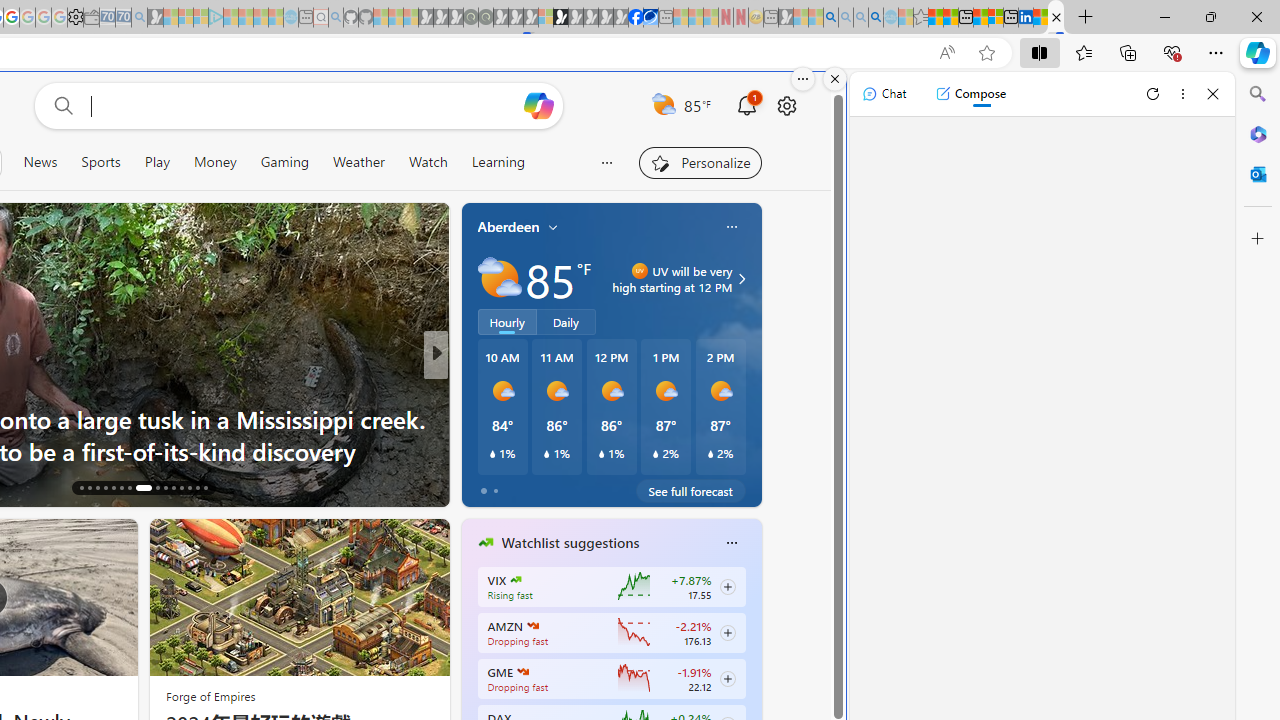  What do you see at coordinates (358, 162) in the screenshot?
I see `Weather` at bounding box center [358, 162].